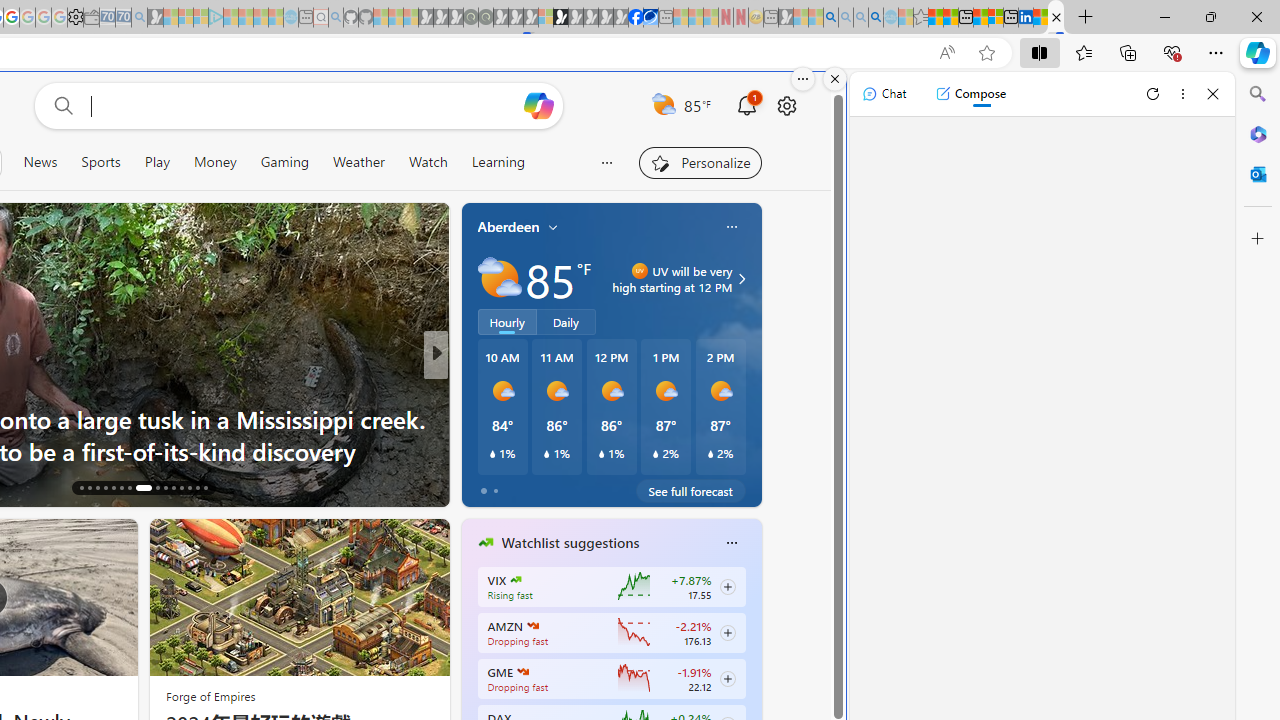  What do you see at coordinates (358, 162) in the screenshot?
I see `Weather` at bounding box center [358, 162].